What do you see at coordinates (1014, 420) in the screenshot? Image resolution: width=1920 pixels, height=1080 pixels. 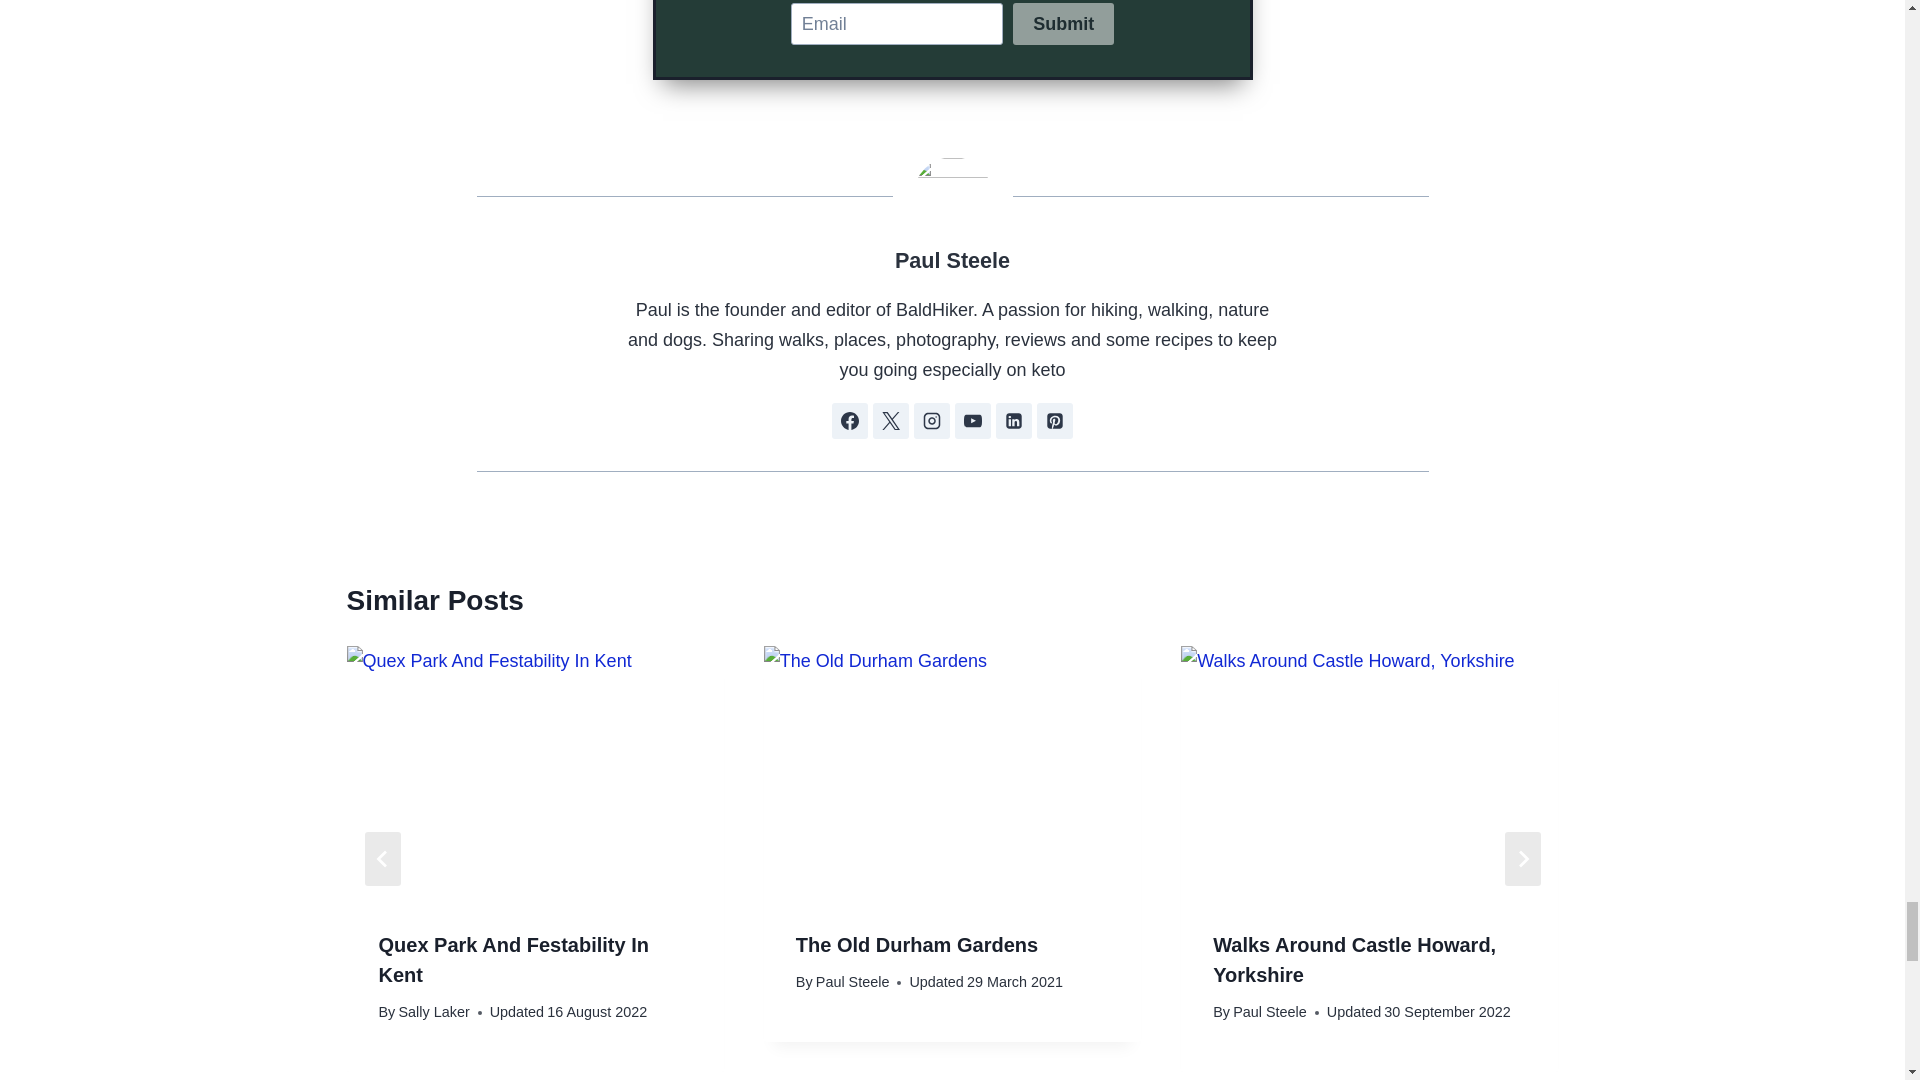 I see `Follow Paul Steele on Linkedin` at bounding box center [1014, 420].